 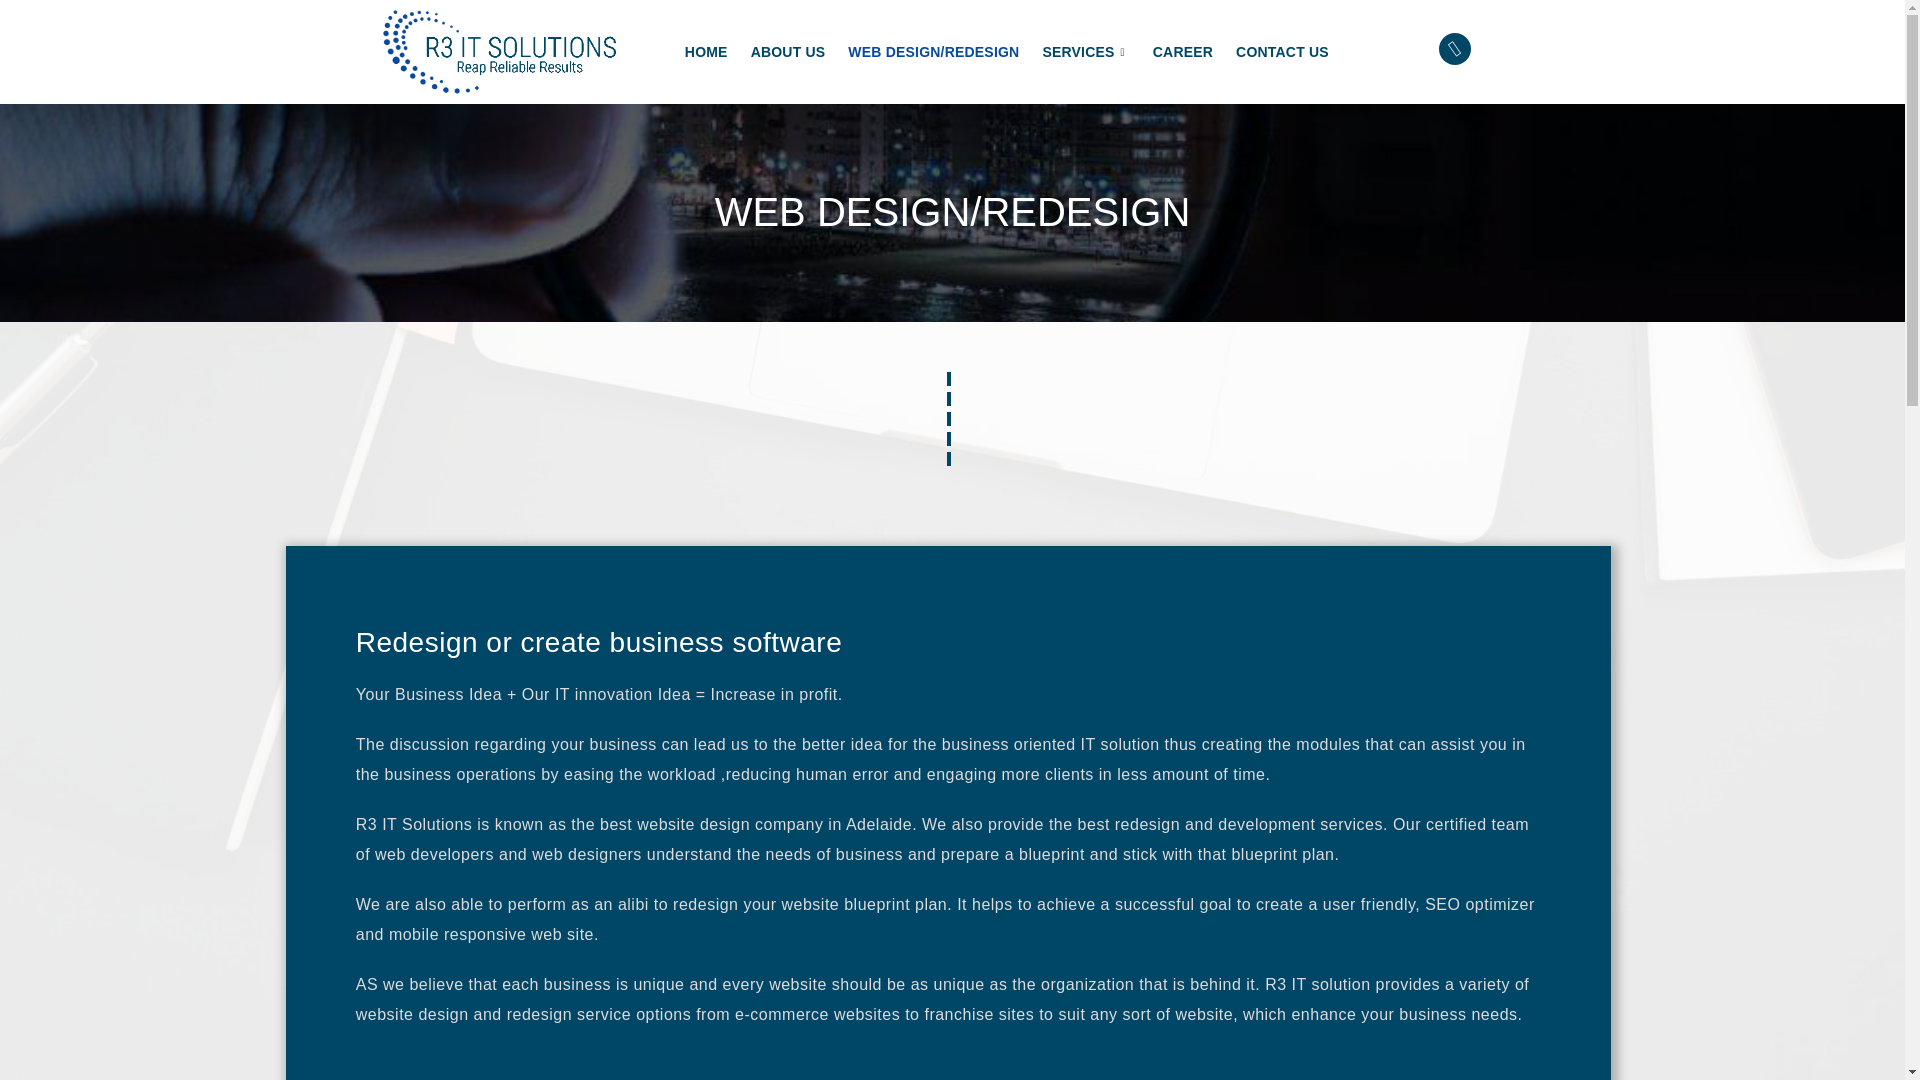 I want to click on ABOUT US, so click(x=799, y=51).